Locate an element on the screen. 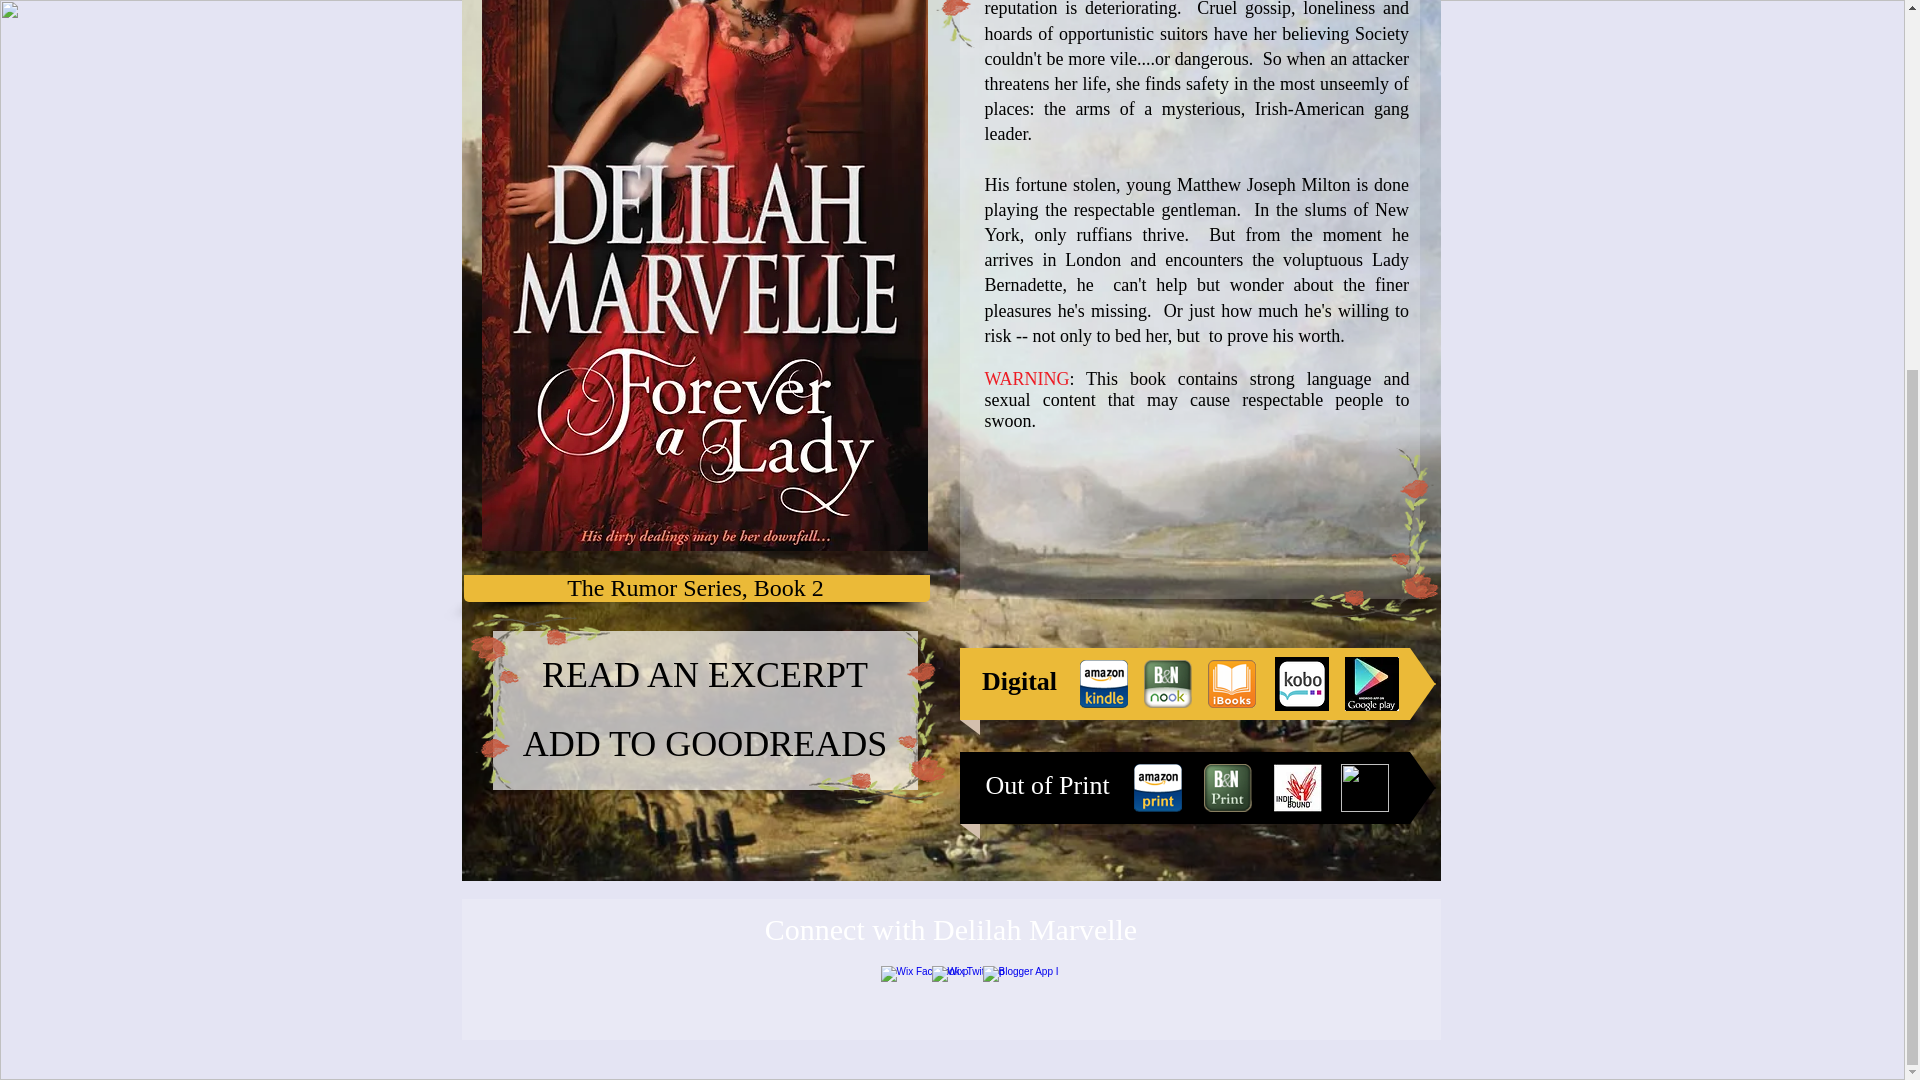 Image resolution: width=1920 pixels, height=1080 pixels. READ AN EXCERPT is located at coordinates (704, 674).